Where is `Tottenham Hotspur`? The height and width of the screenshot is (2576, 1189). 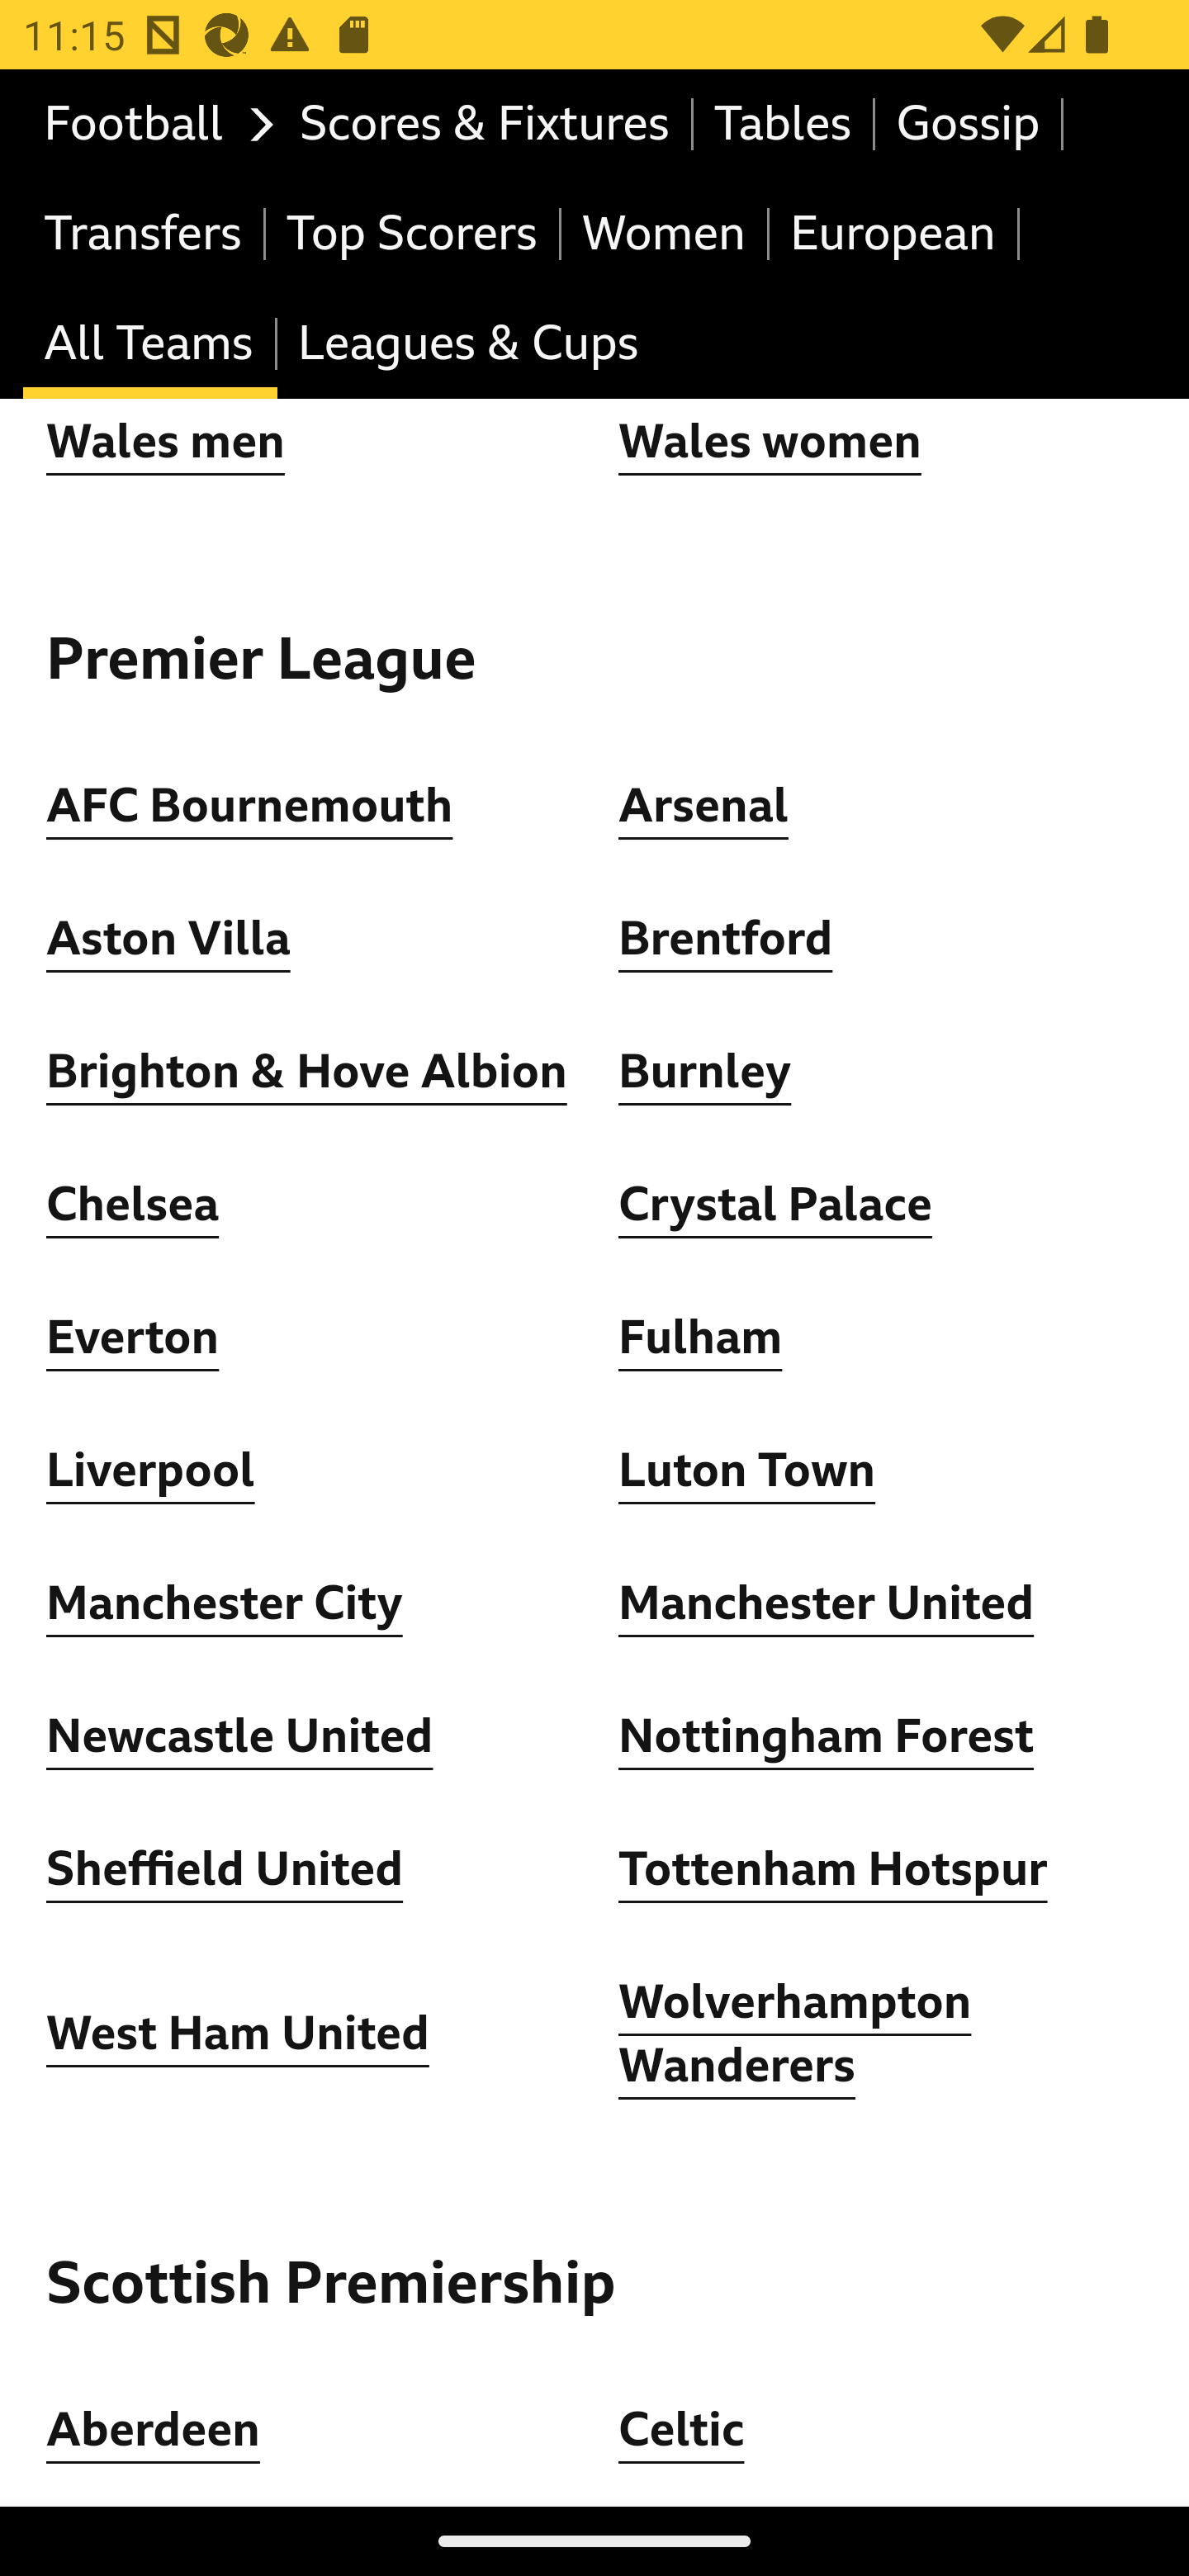
Tottenham Hotspur is located at coordinates (833, 1868).